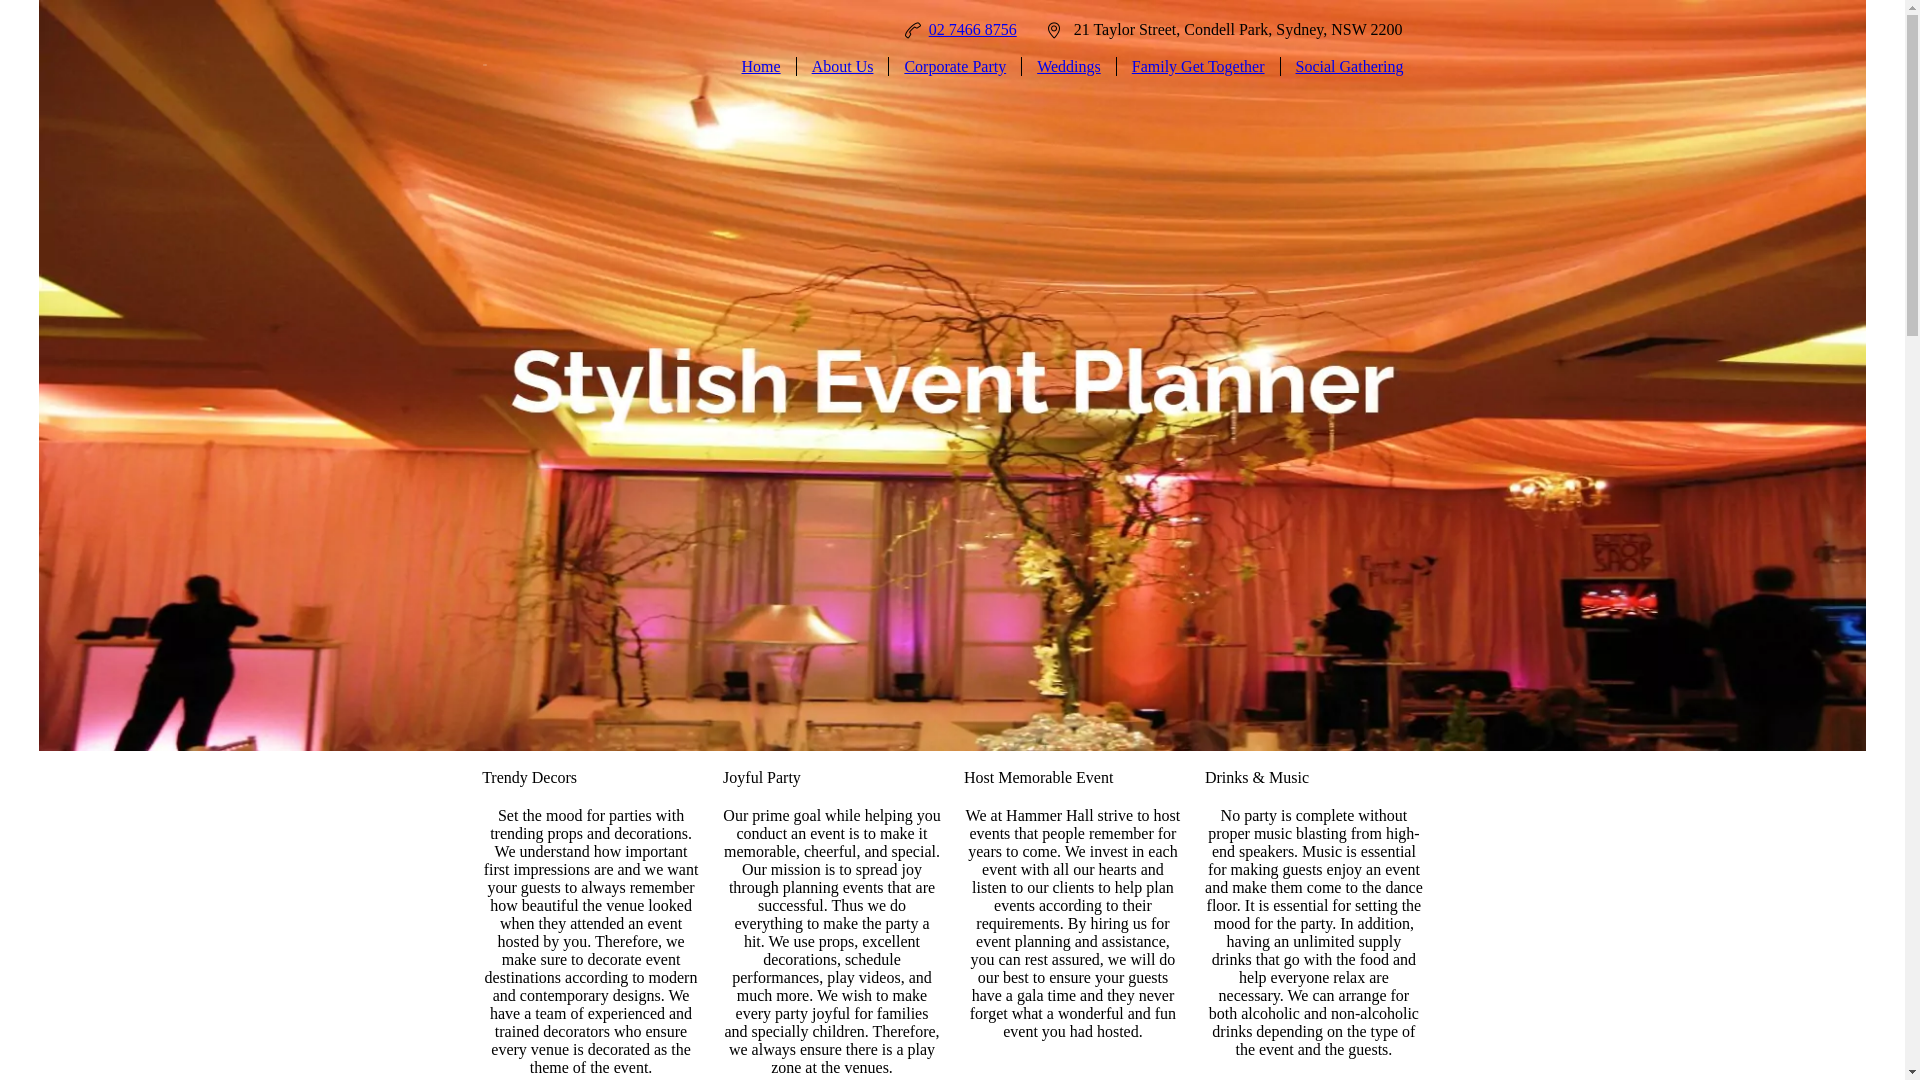 The height and width of the screenshot is (1080, 1920). I want to click on Home, so click(762, 67).